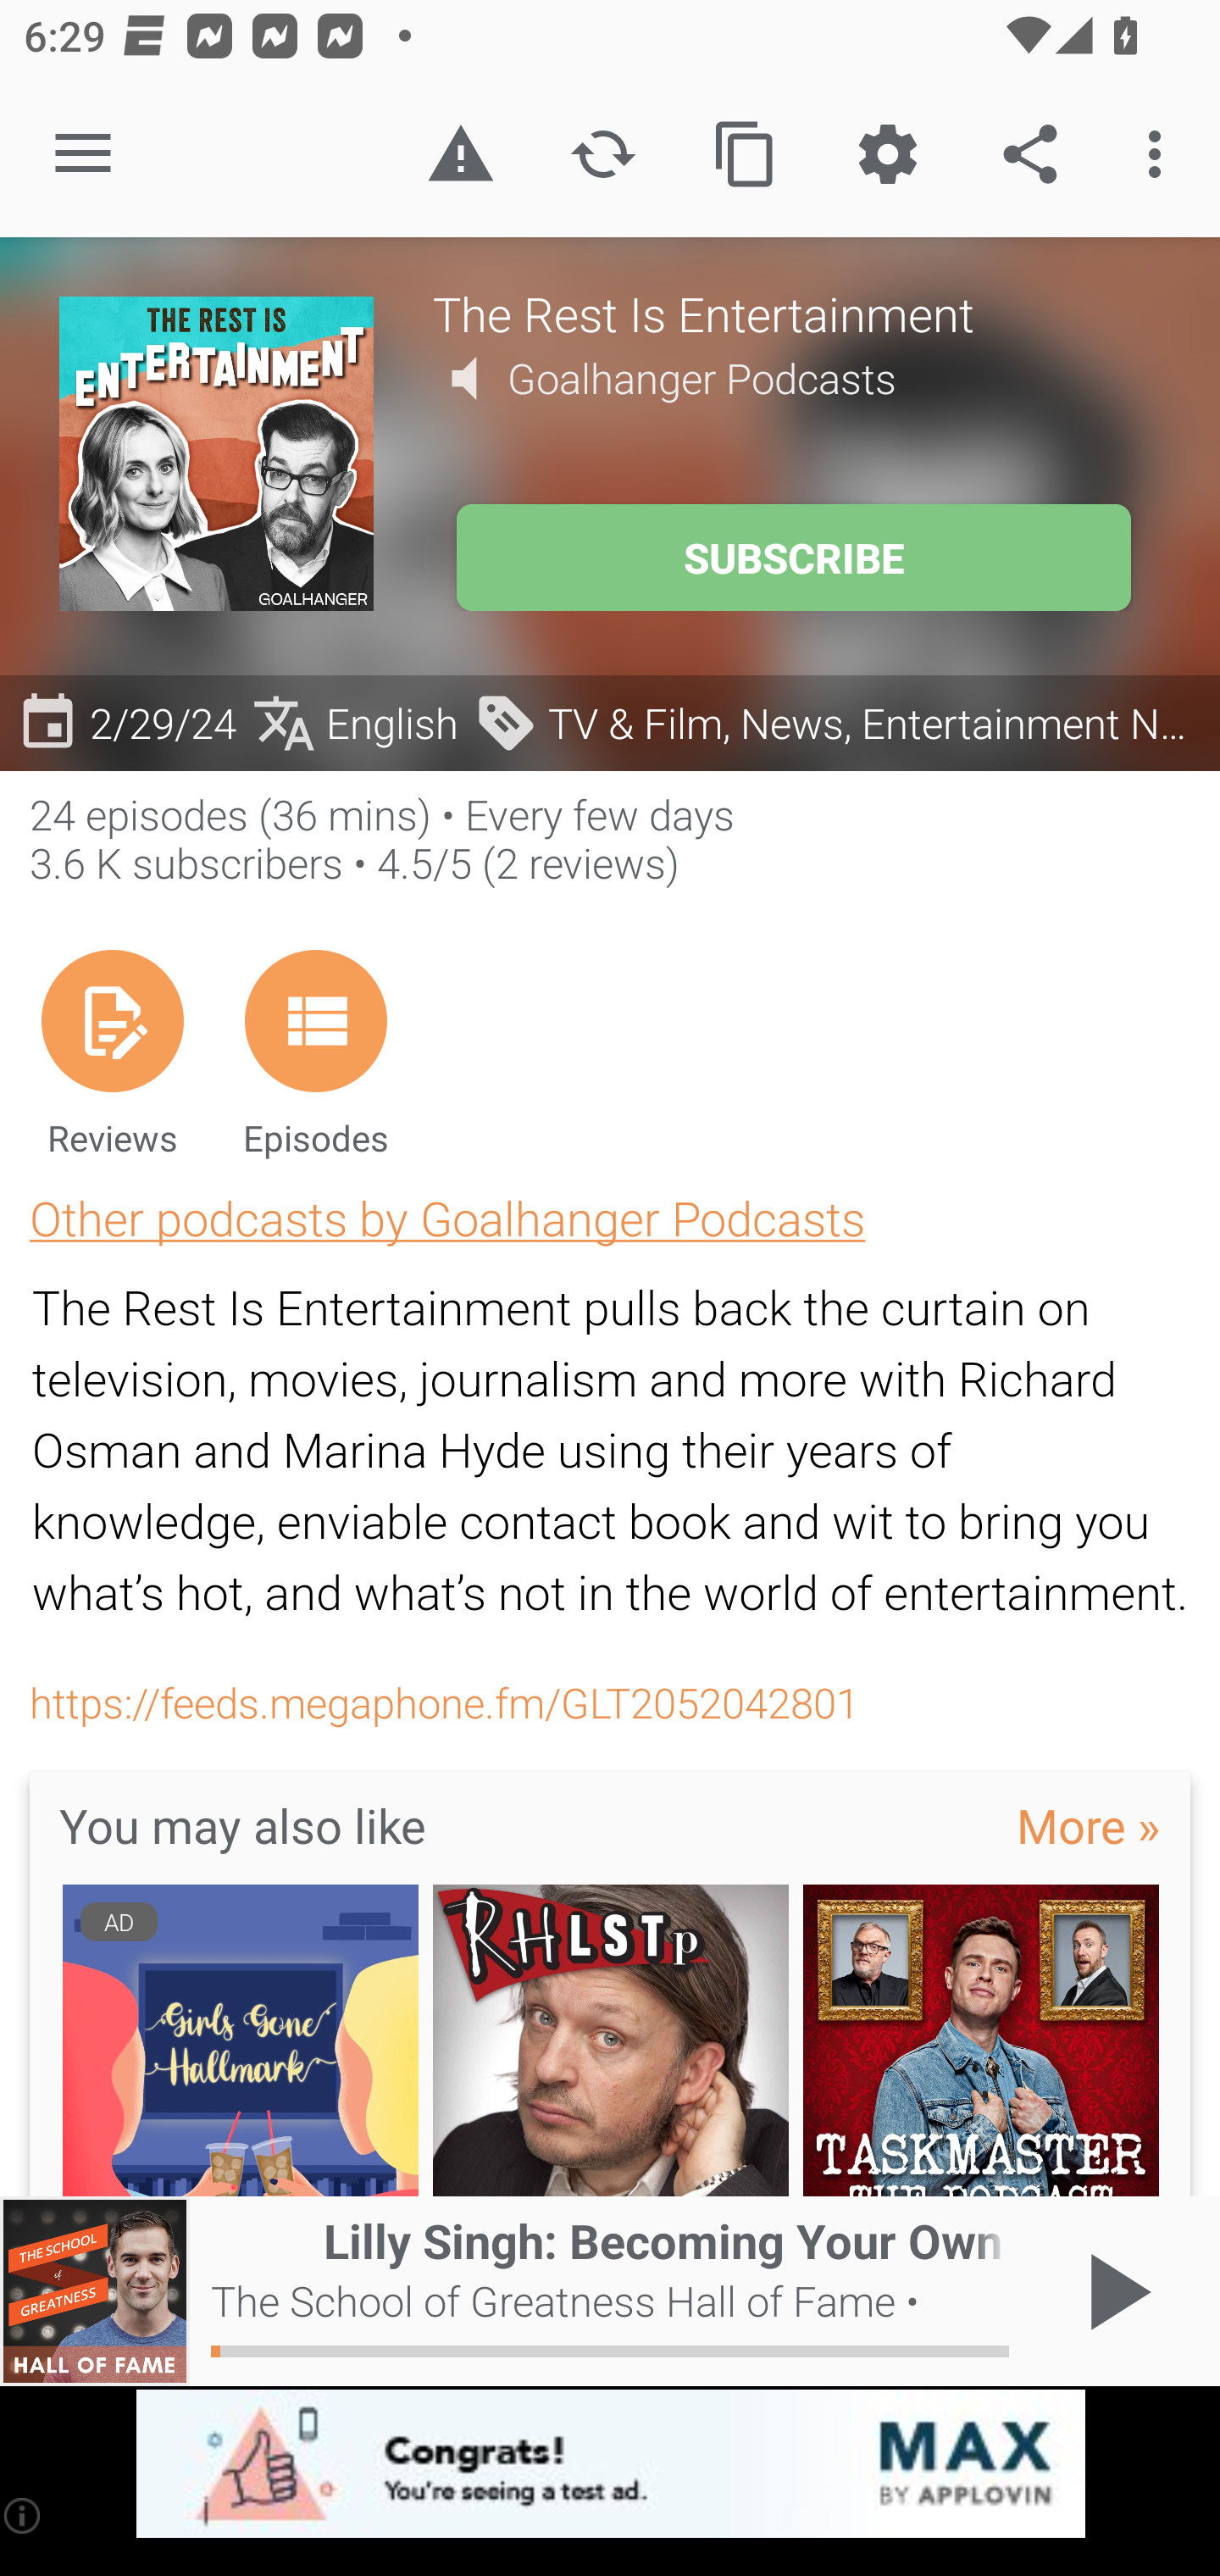  Describe the element at coordinates (793, 558) in the screenshot. I see `SUBSCRIBE` at that location.